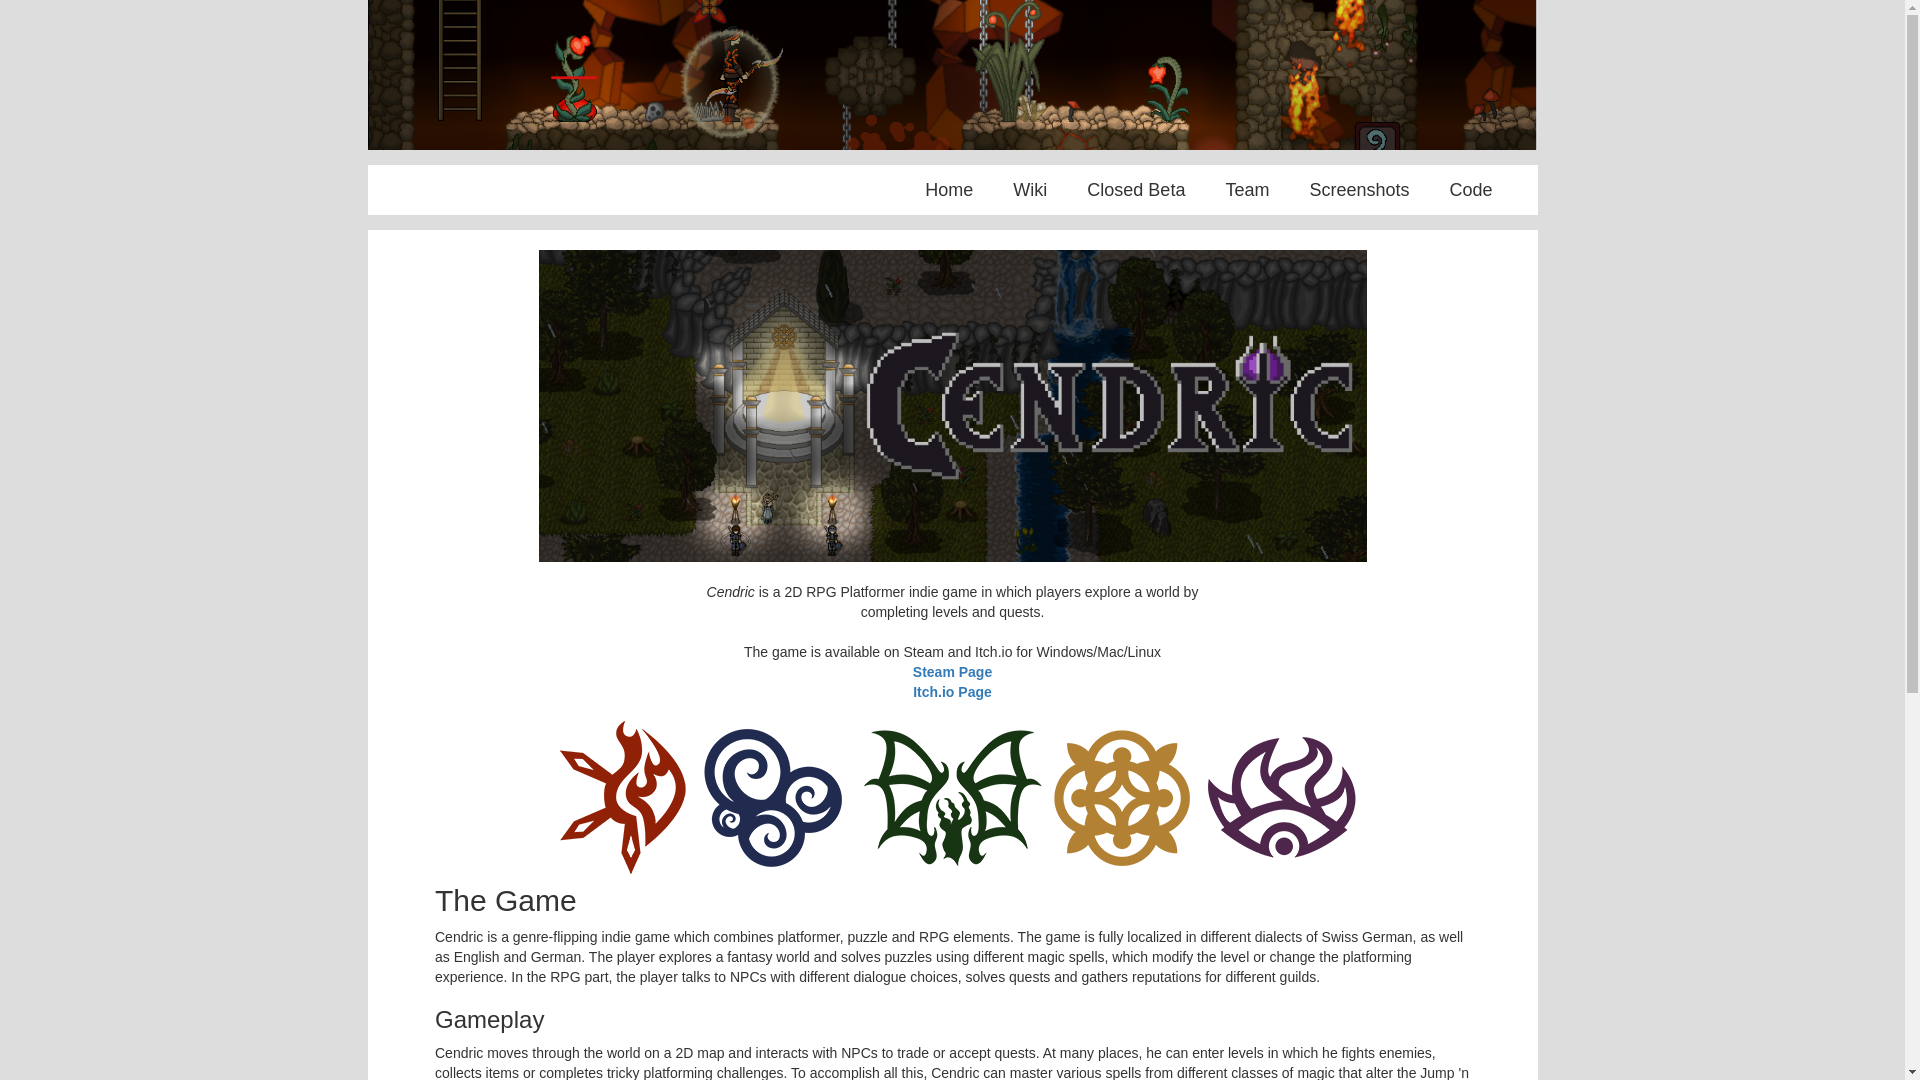  What do you see at coordinates (1359, 190) in the screenshot?
I see `Screenshots` at bounding box center [1359, 190].